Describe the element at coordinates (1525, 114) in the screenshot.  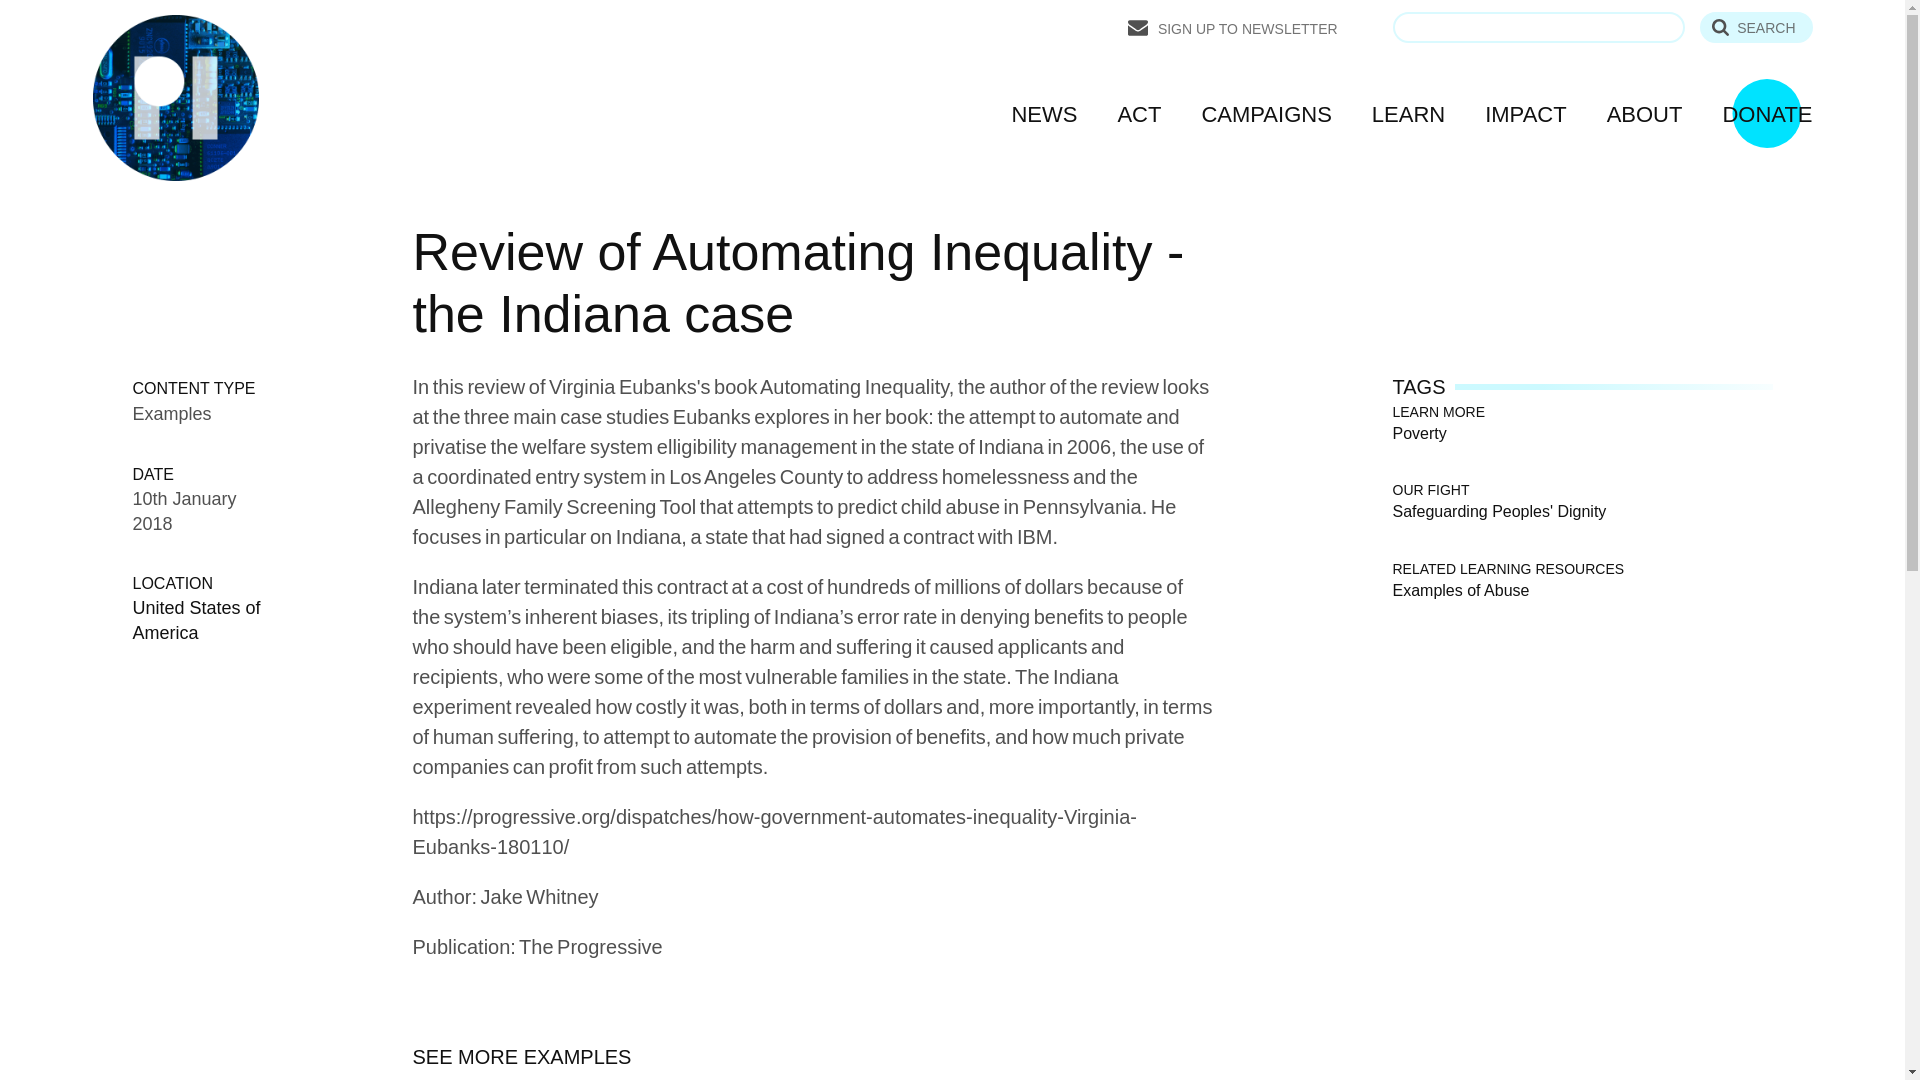
I see `IMPACT` at that location.